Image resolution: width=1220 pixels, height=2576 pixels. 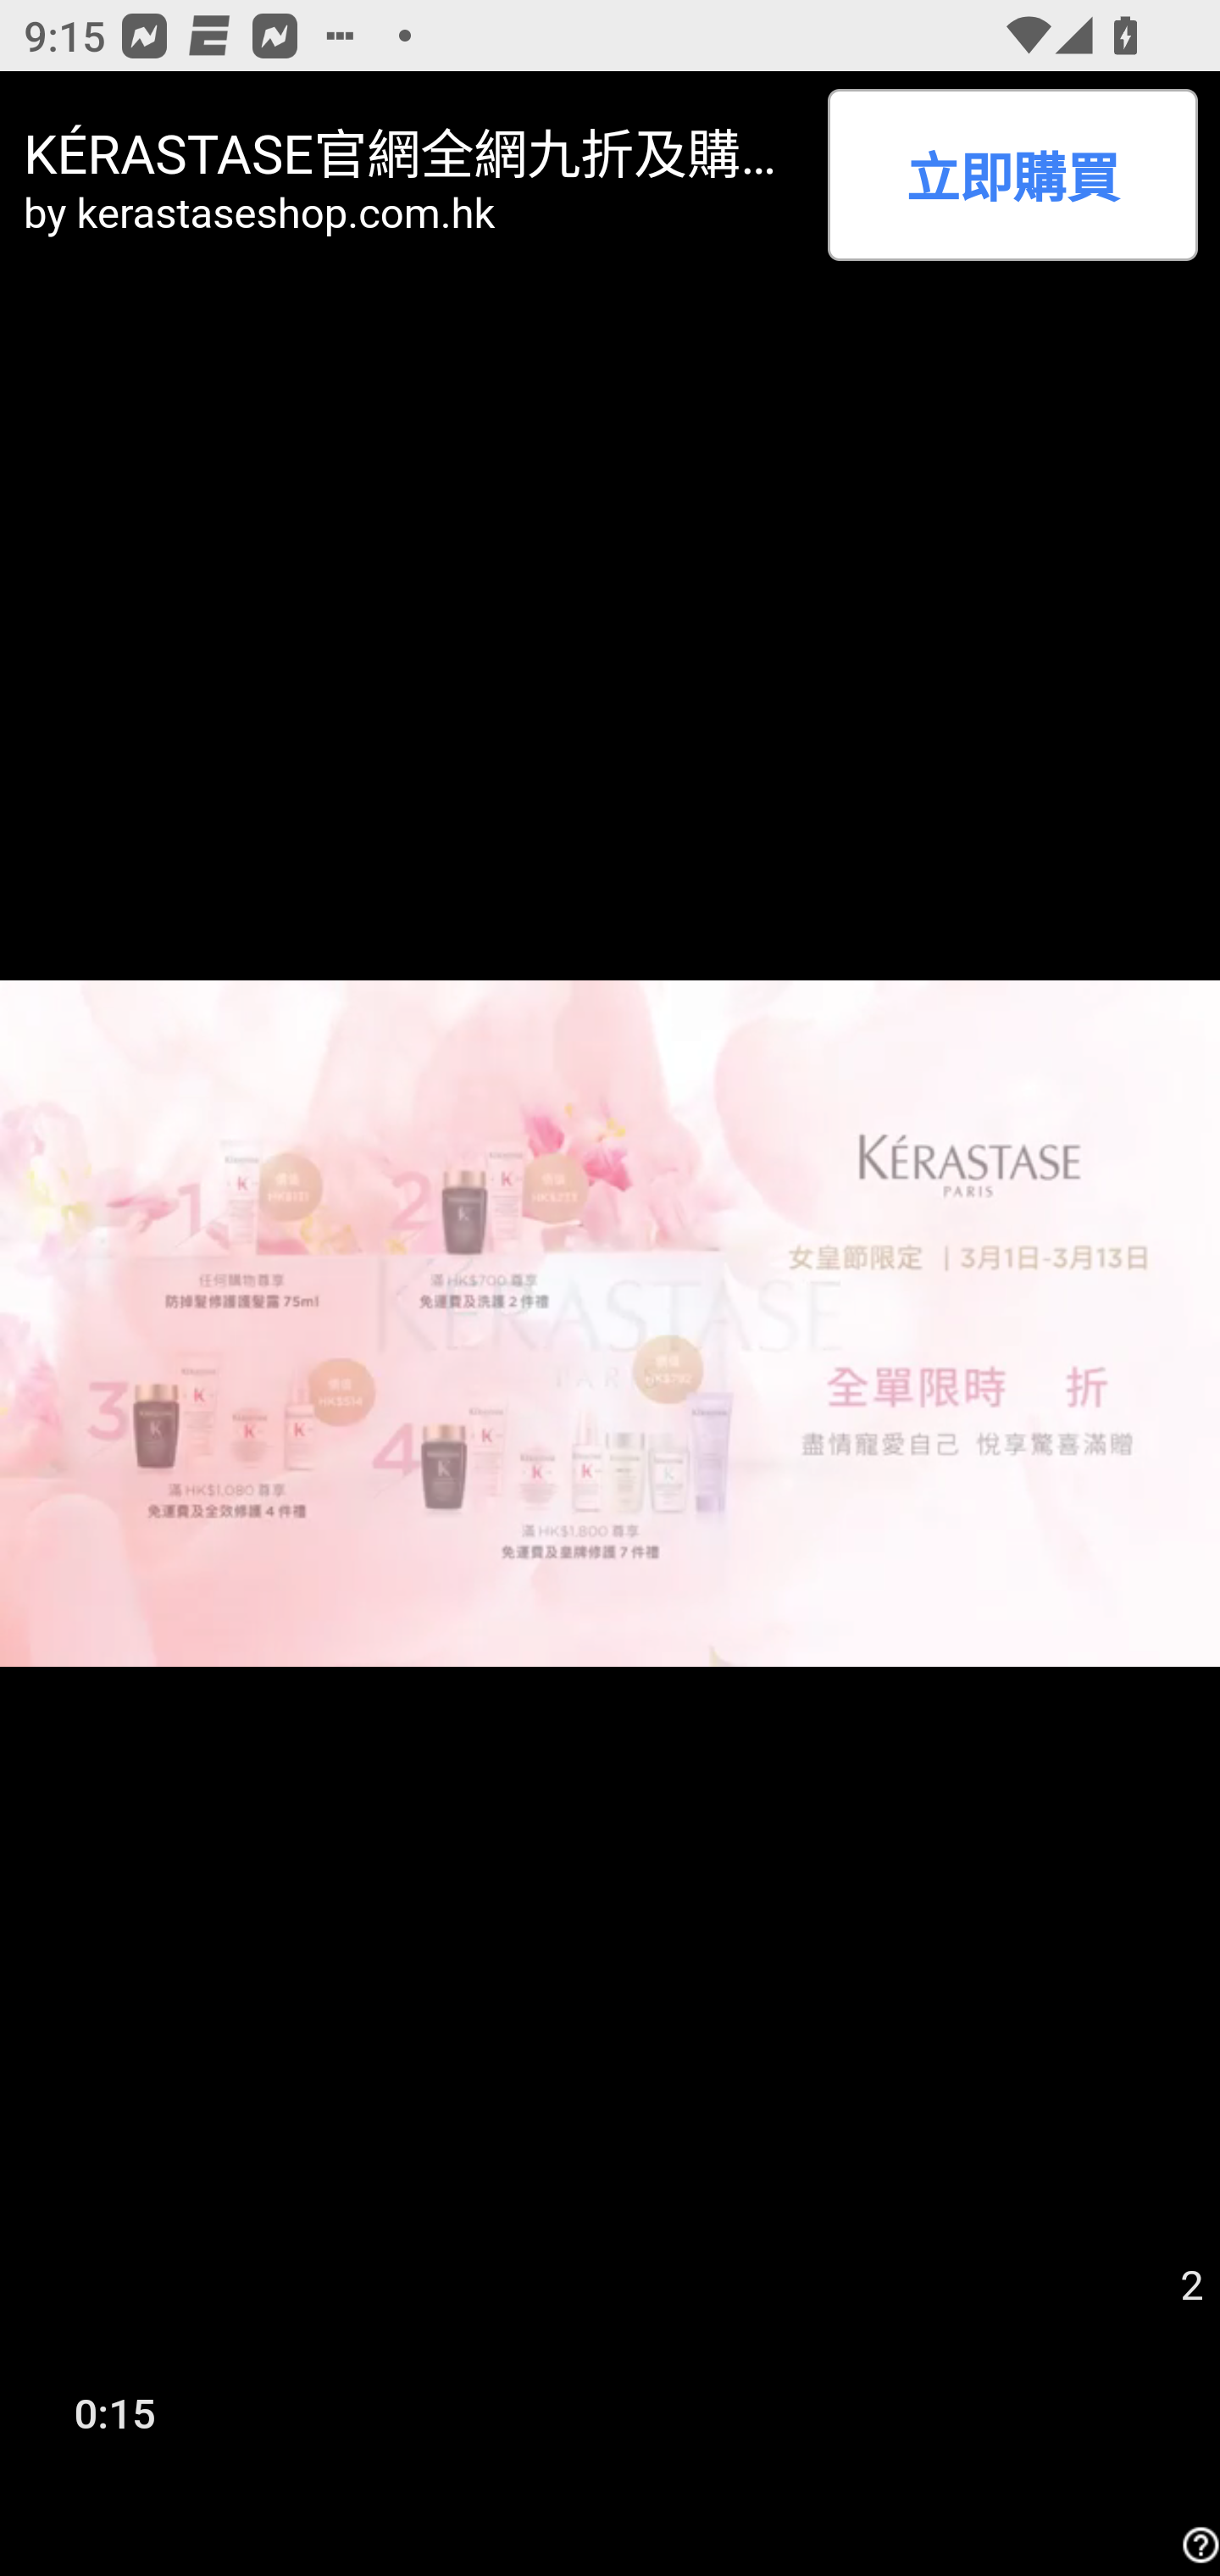 I want to click on KÉRASTASE官網全網九折及購物禮, so click(x=414, y=149).